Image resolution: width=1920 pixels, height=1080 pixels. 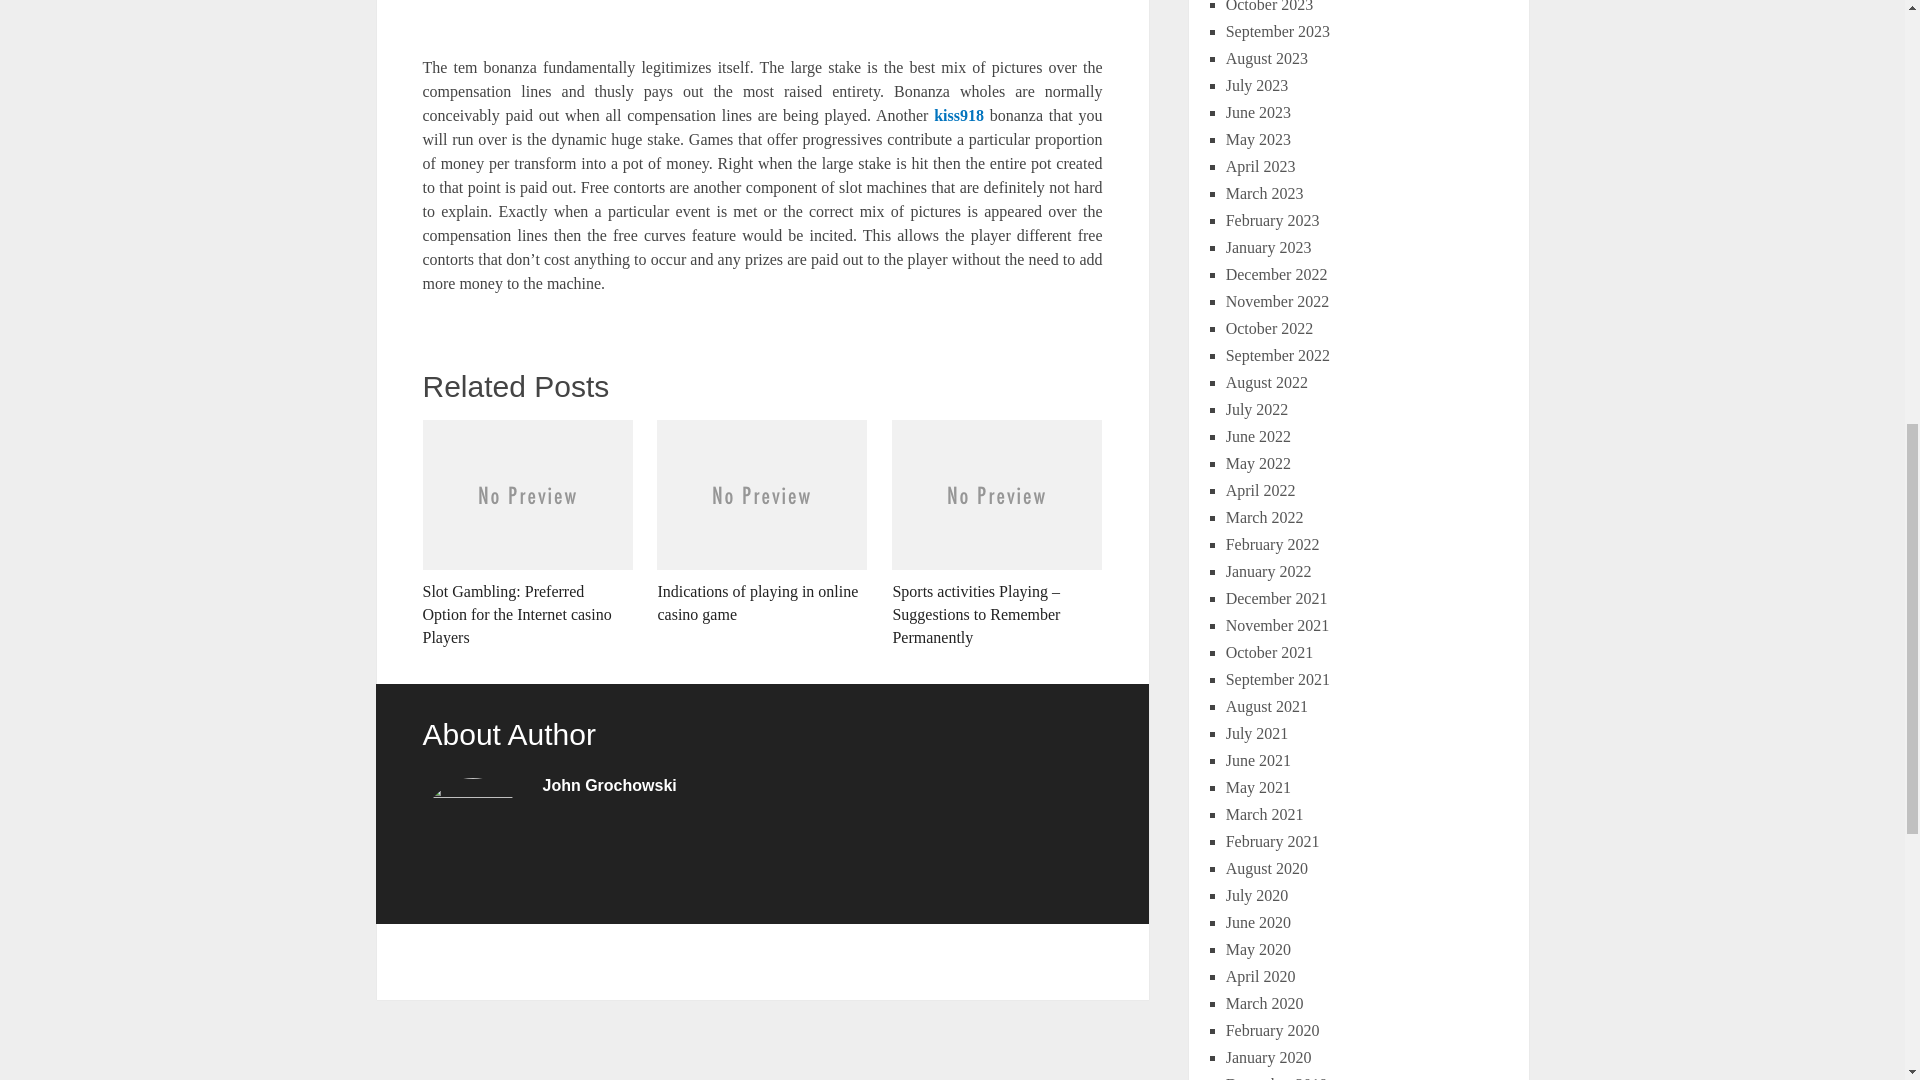 I want to click on September 2023, so click(x=1278, y=30).